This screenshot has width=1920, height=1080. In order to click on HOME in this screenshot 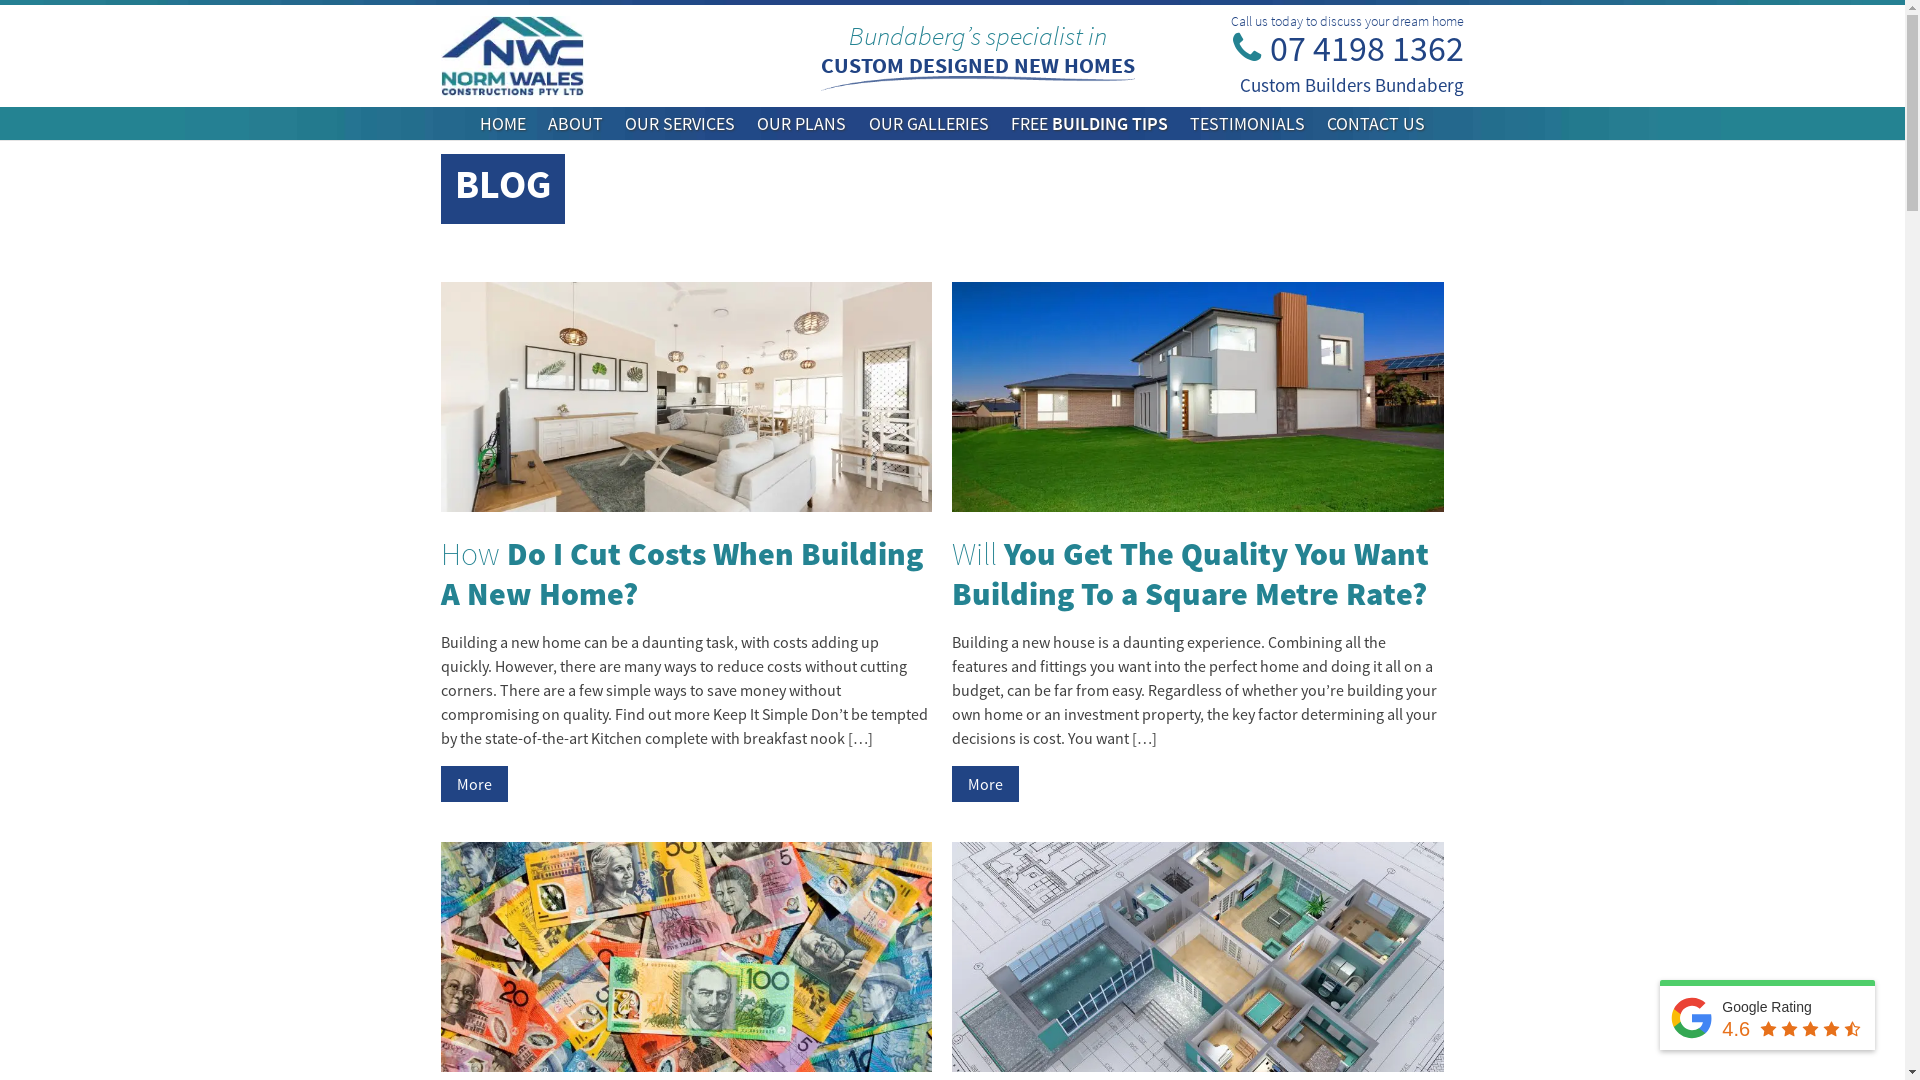, I will do `click(503, 124)`.